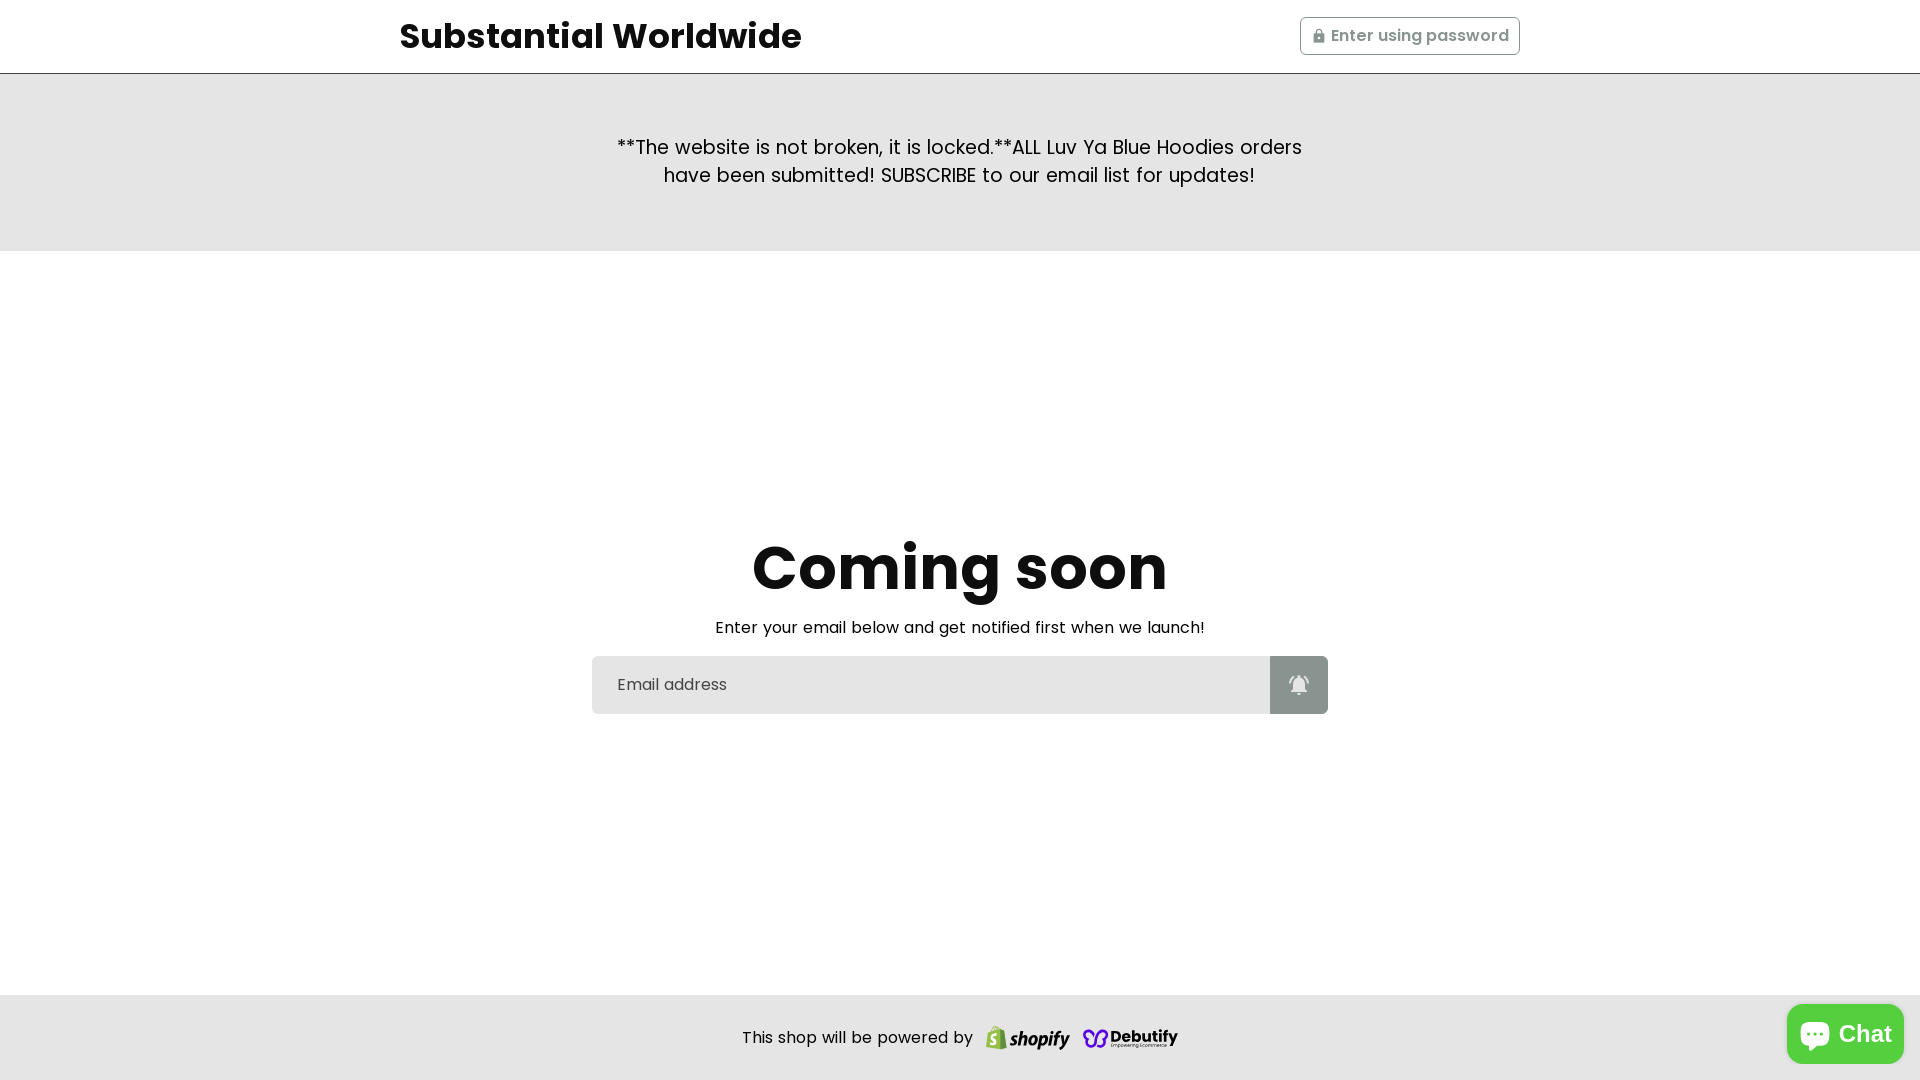  What do you see at coordinates (1028, 1038) in the screenshot?
I see `Create your own online store with Shopify` at bounding box center [1028, 1038].